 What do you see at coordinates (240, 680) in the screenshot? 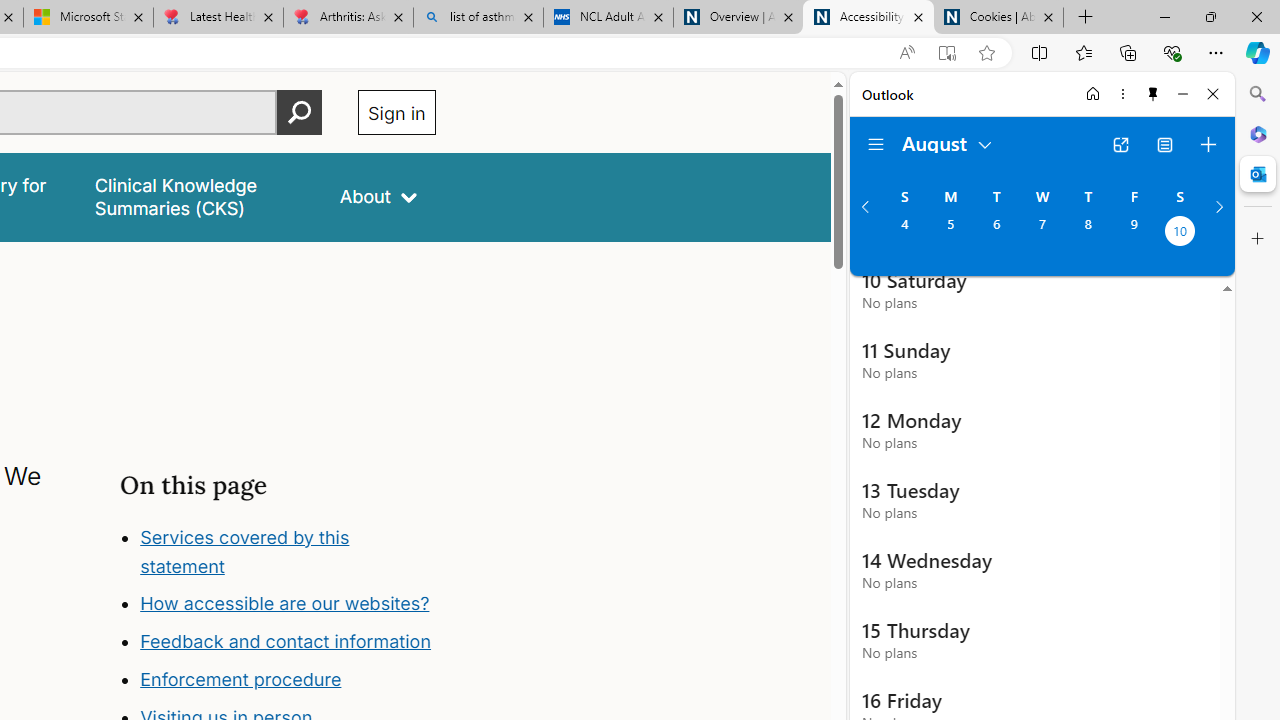
I see `Enforcement procedure` at bounding box center [240, 680].